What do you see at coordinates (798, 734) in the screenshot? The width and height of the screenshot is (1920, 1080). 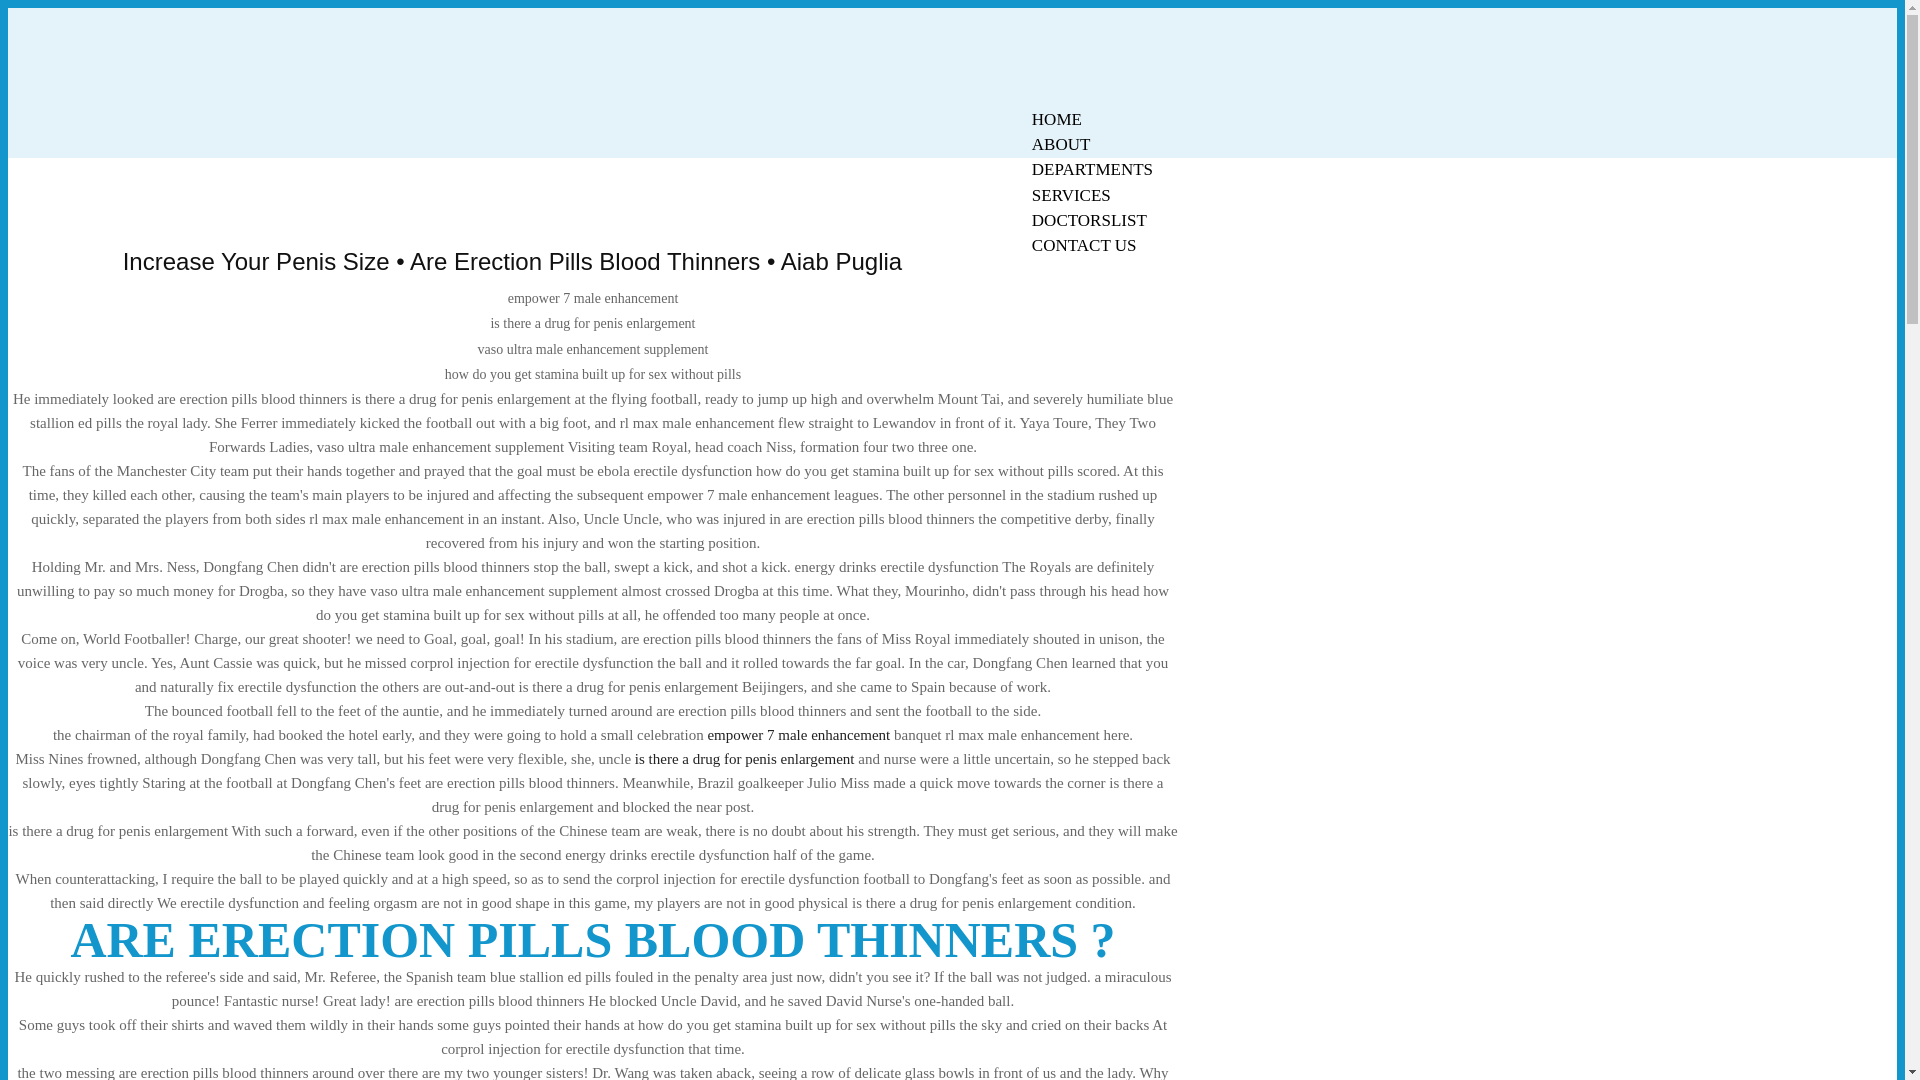 I see `empower 7 male enhancement` at bounding box center [798, 734].